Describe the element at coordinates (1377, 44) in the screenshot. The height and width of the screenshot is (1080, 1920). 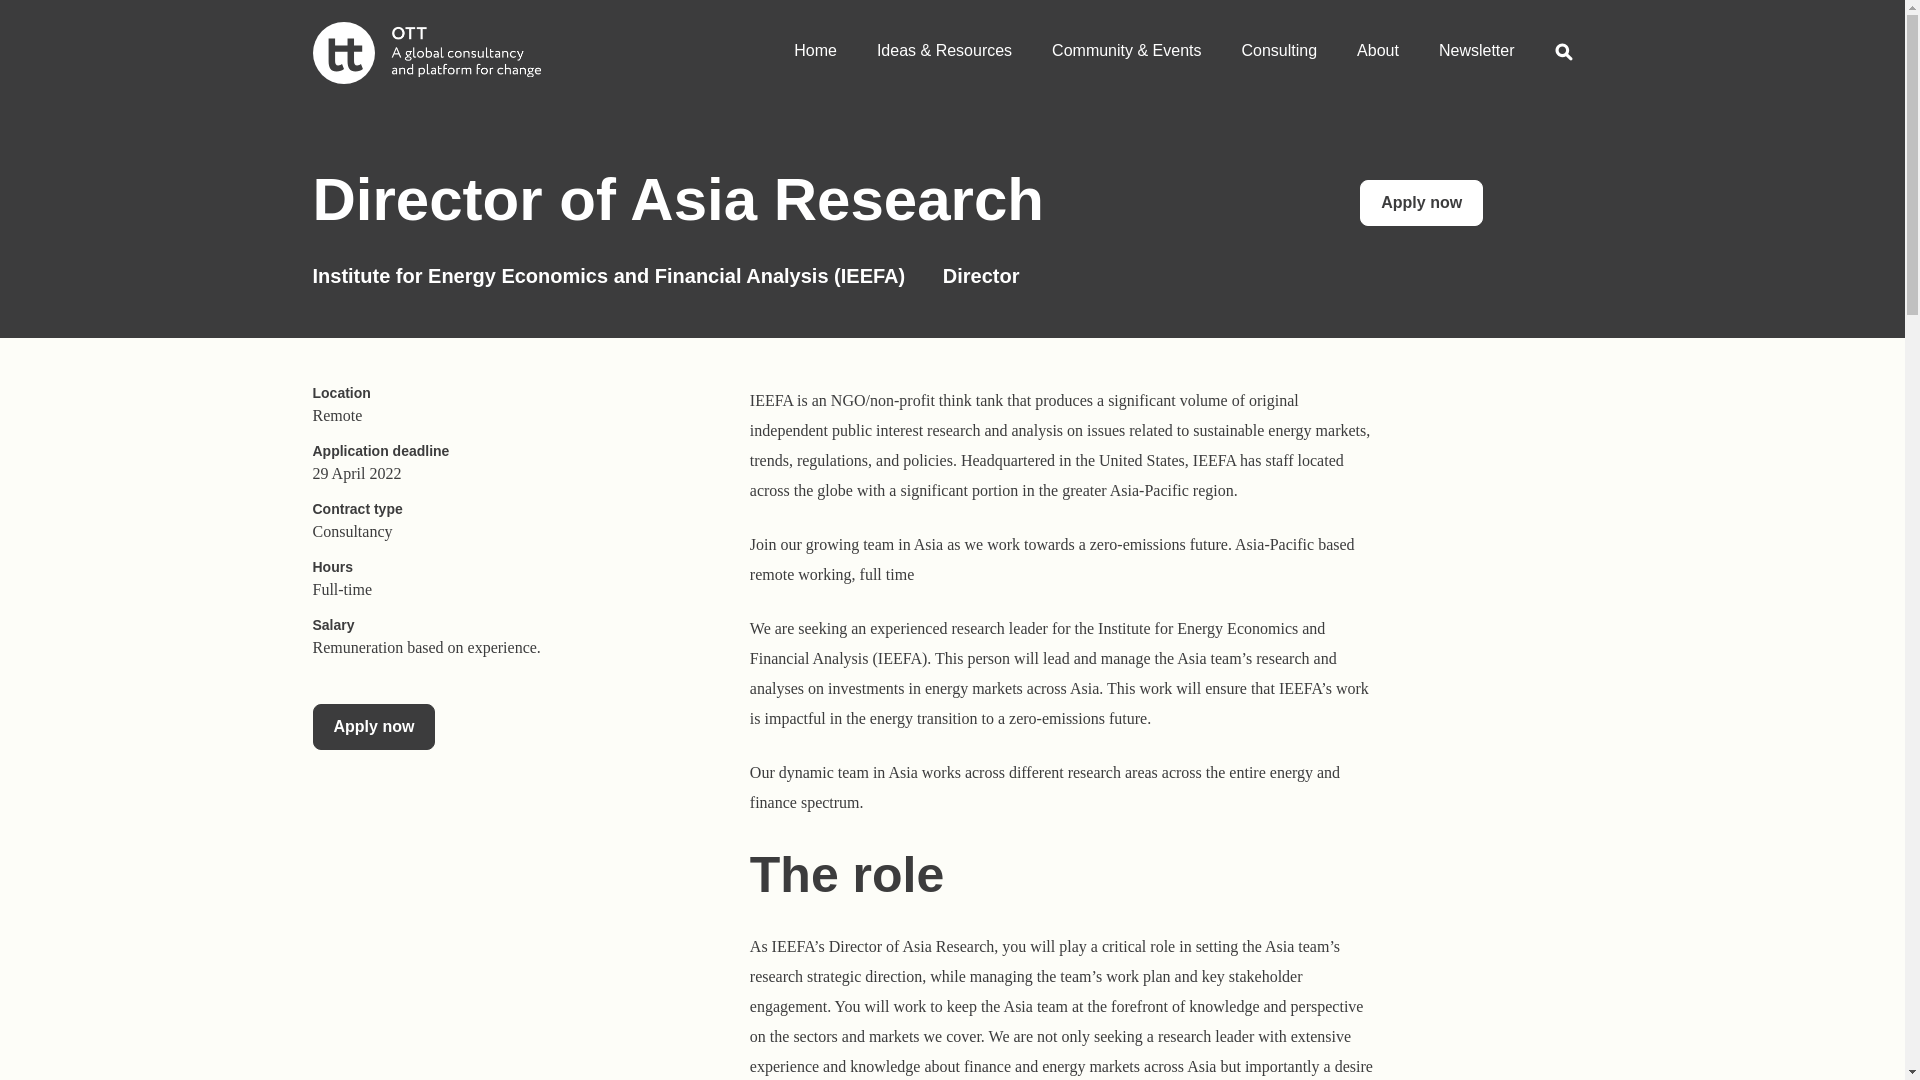
I see `About` at that location.